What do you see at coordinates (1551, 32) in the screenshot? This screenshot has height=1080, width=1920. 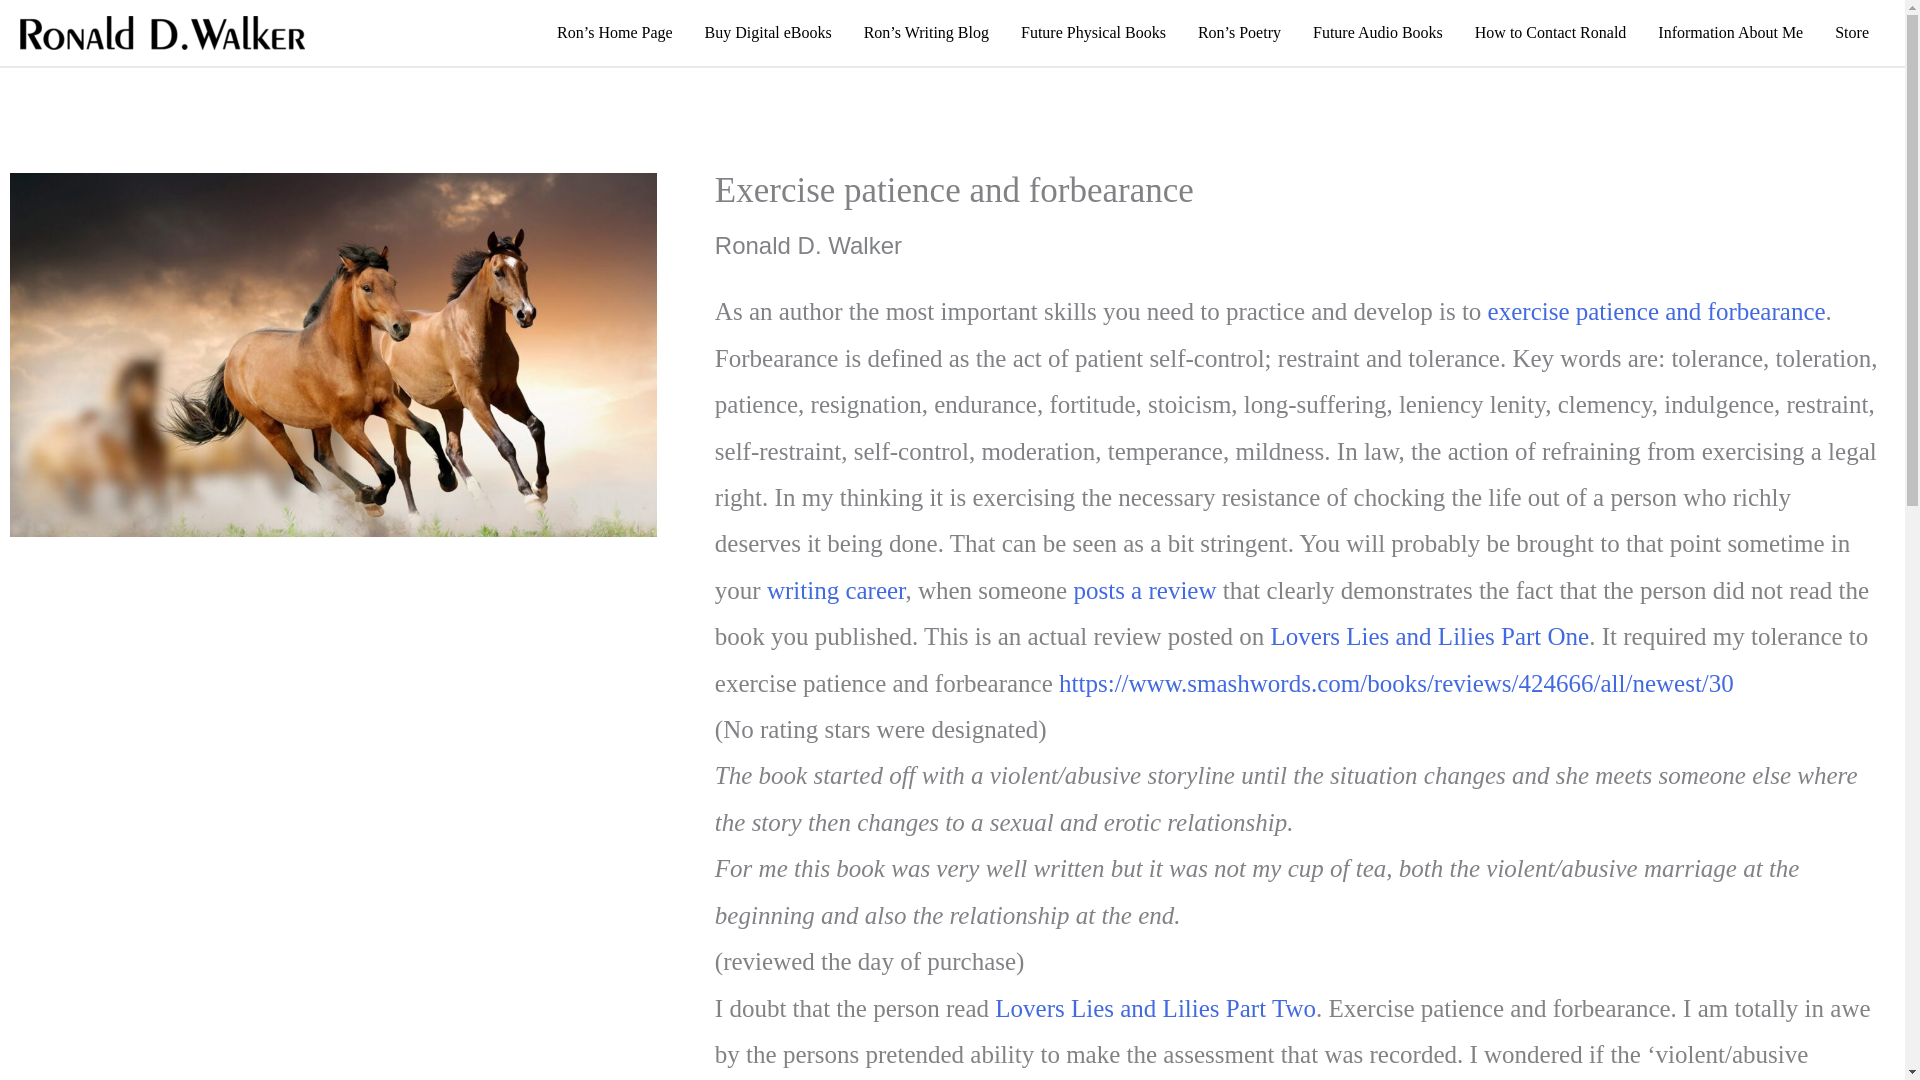 I see `How to Contact Ronald` at bounding box center [1551, 32].